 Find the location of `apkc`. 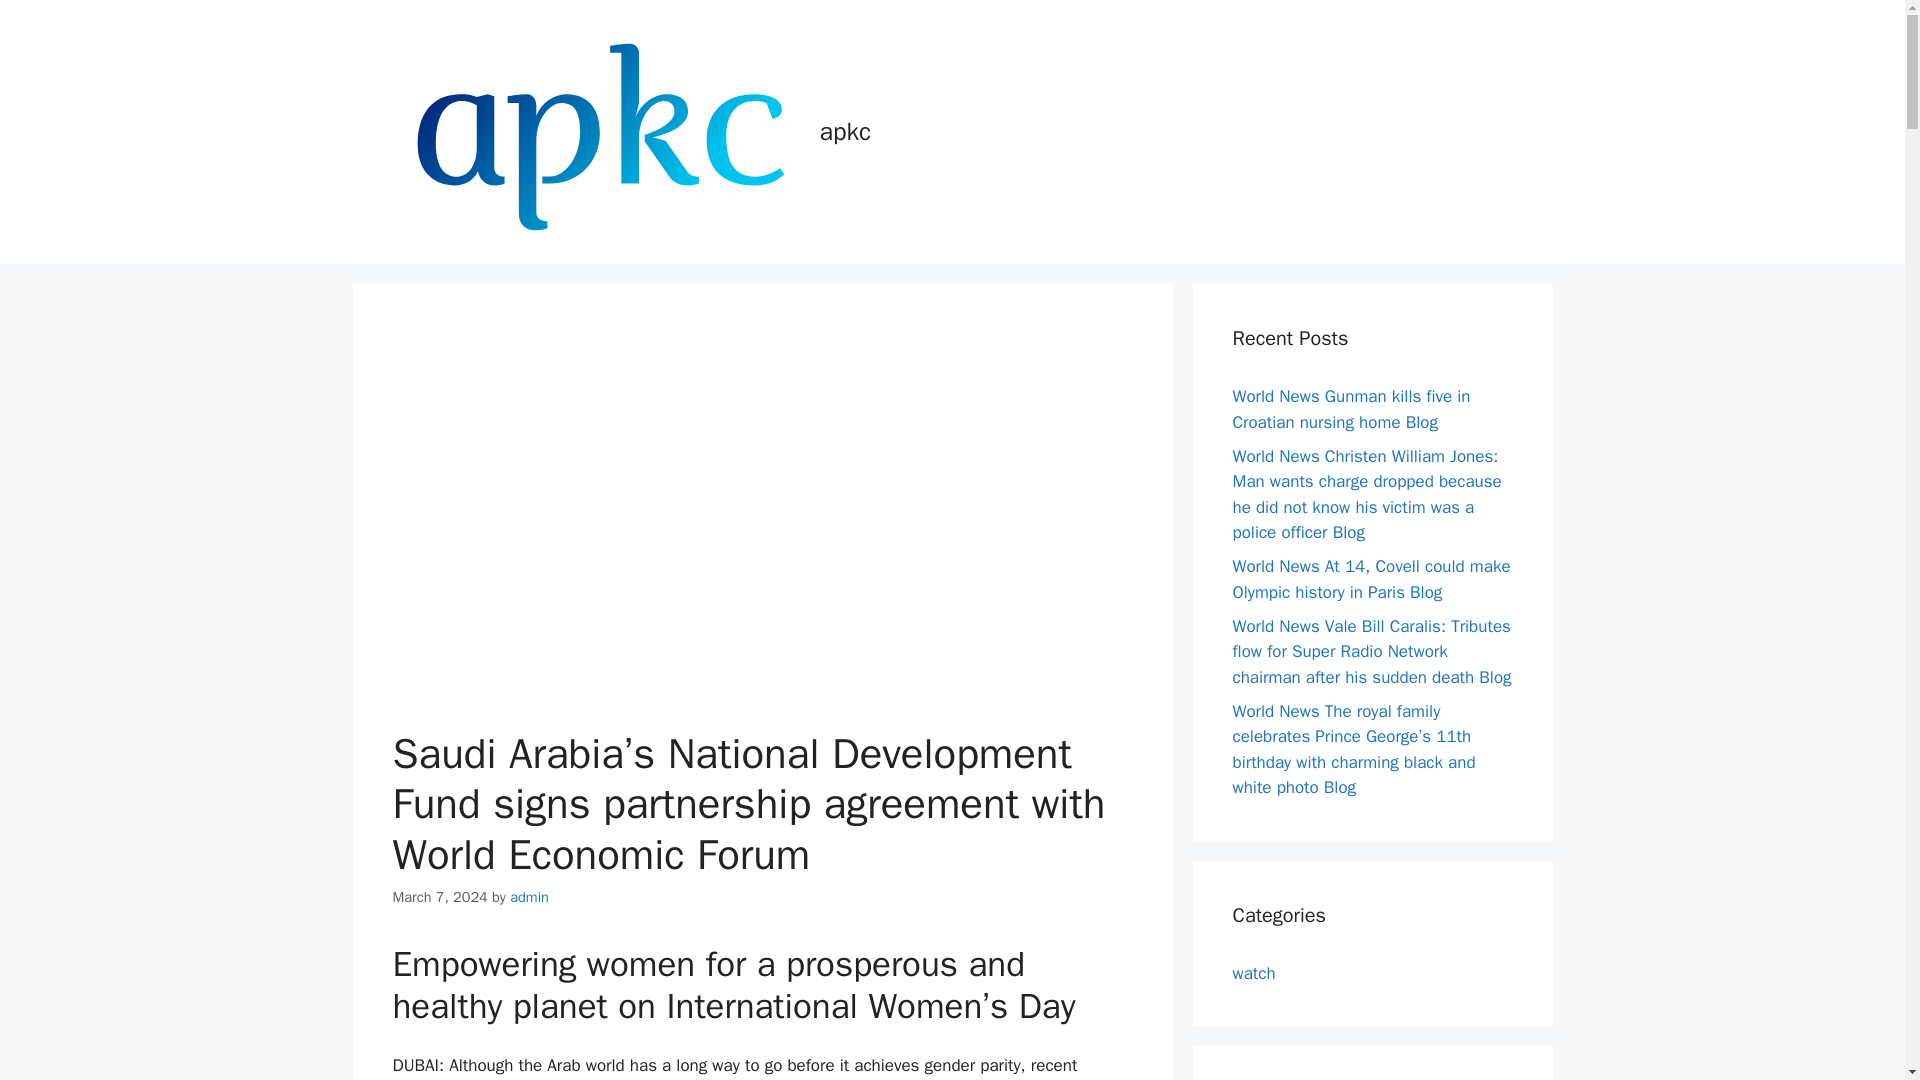

apkc is located at coordinates (845, 130).